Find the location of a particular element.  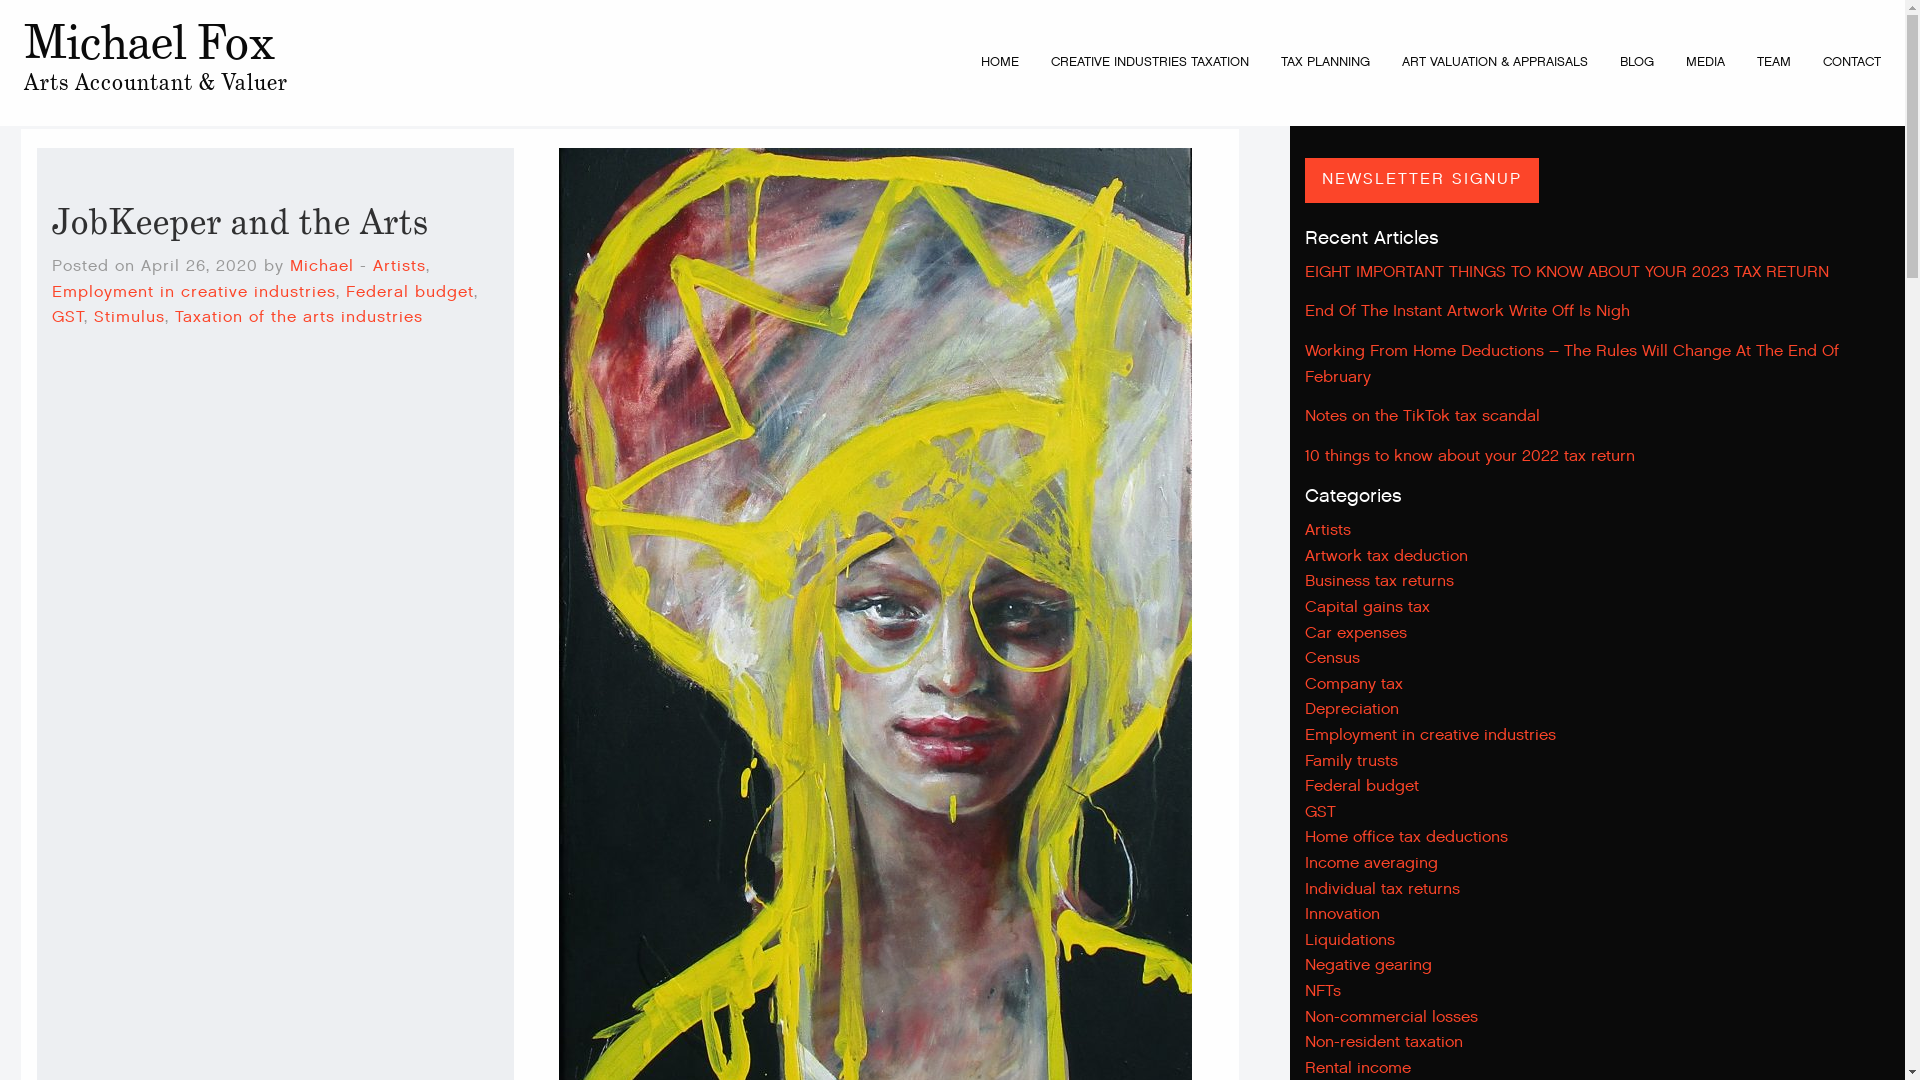

Home office tax deductions is located at coordinates (1406, 838).